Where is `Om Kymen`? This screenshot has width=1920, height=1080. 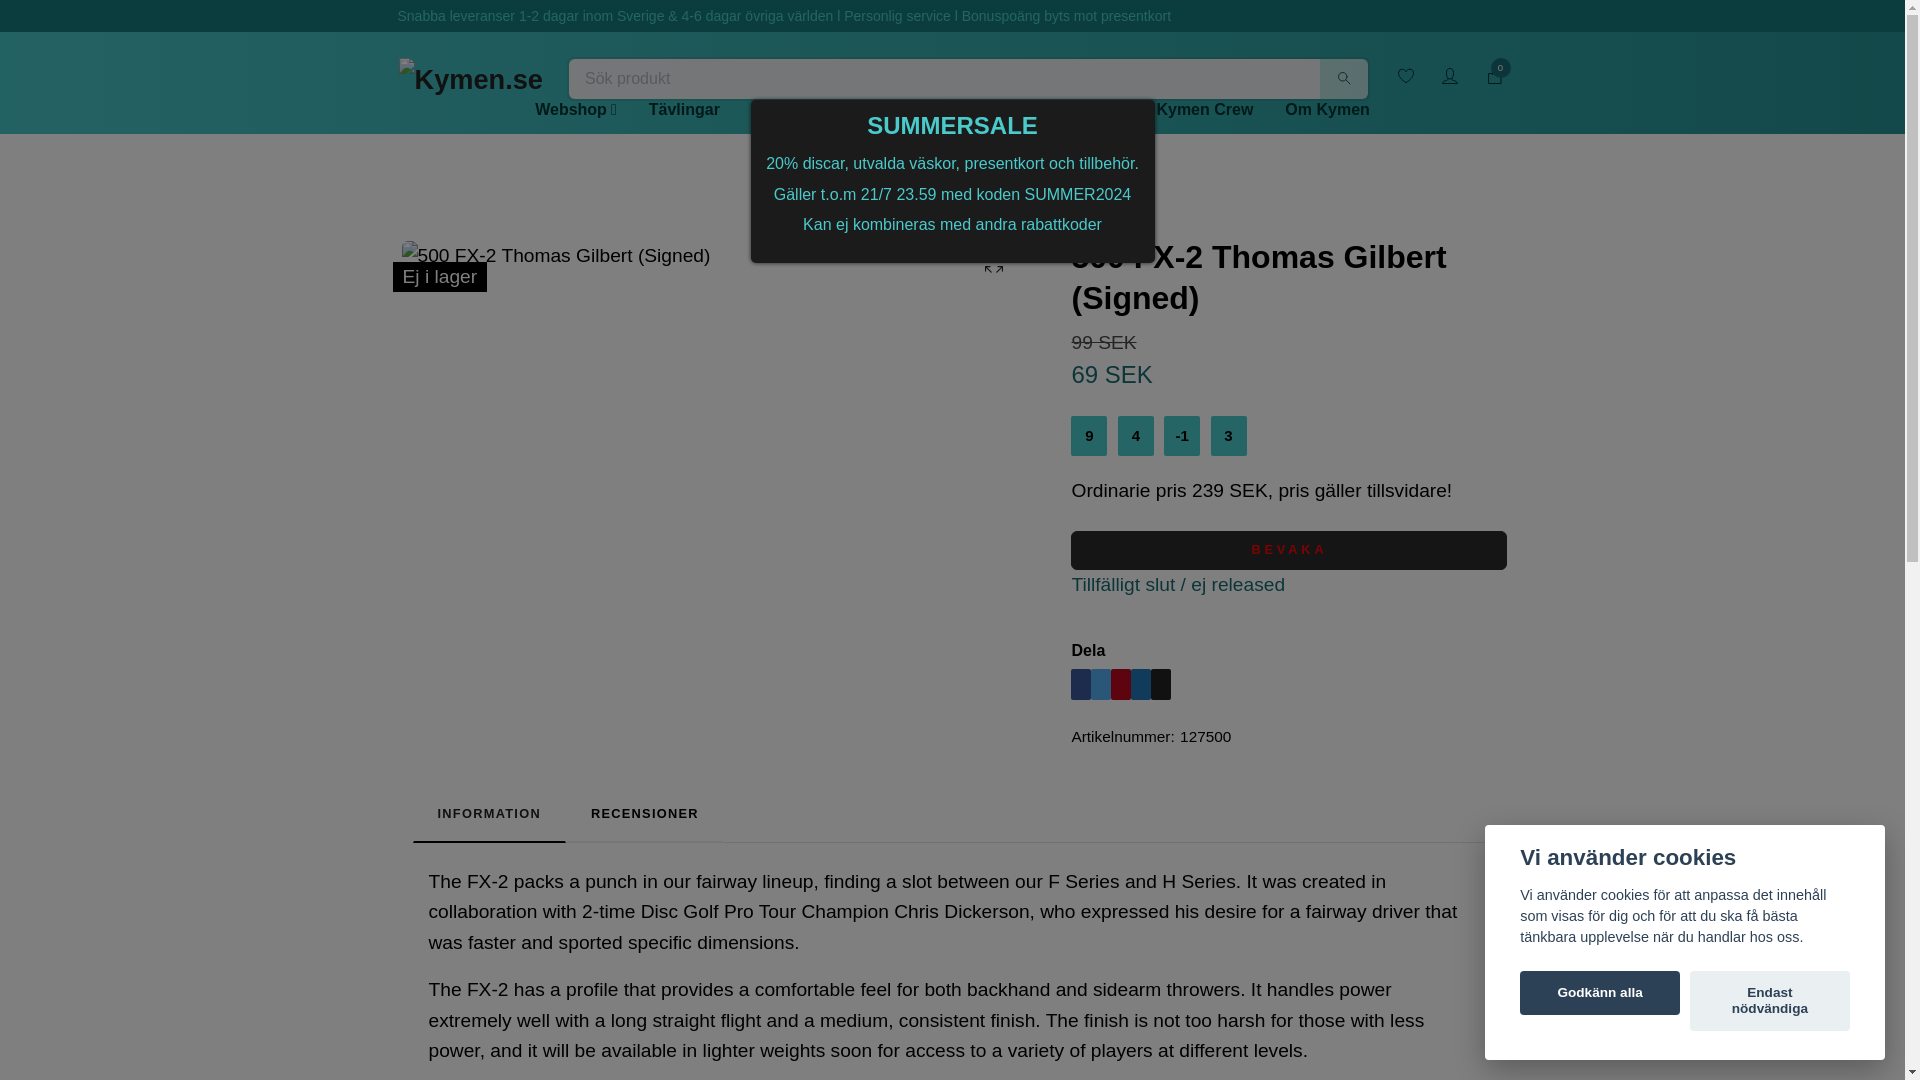
Om Kymen is located at coordinates (1326, 110).